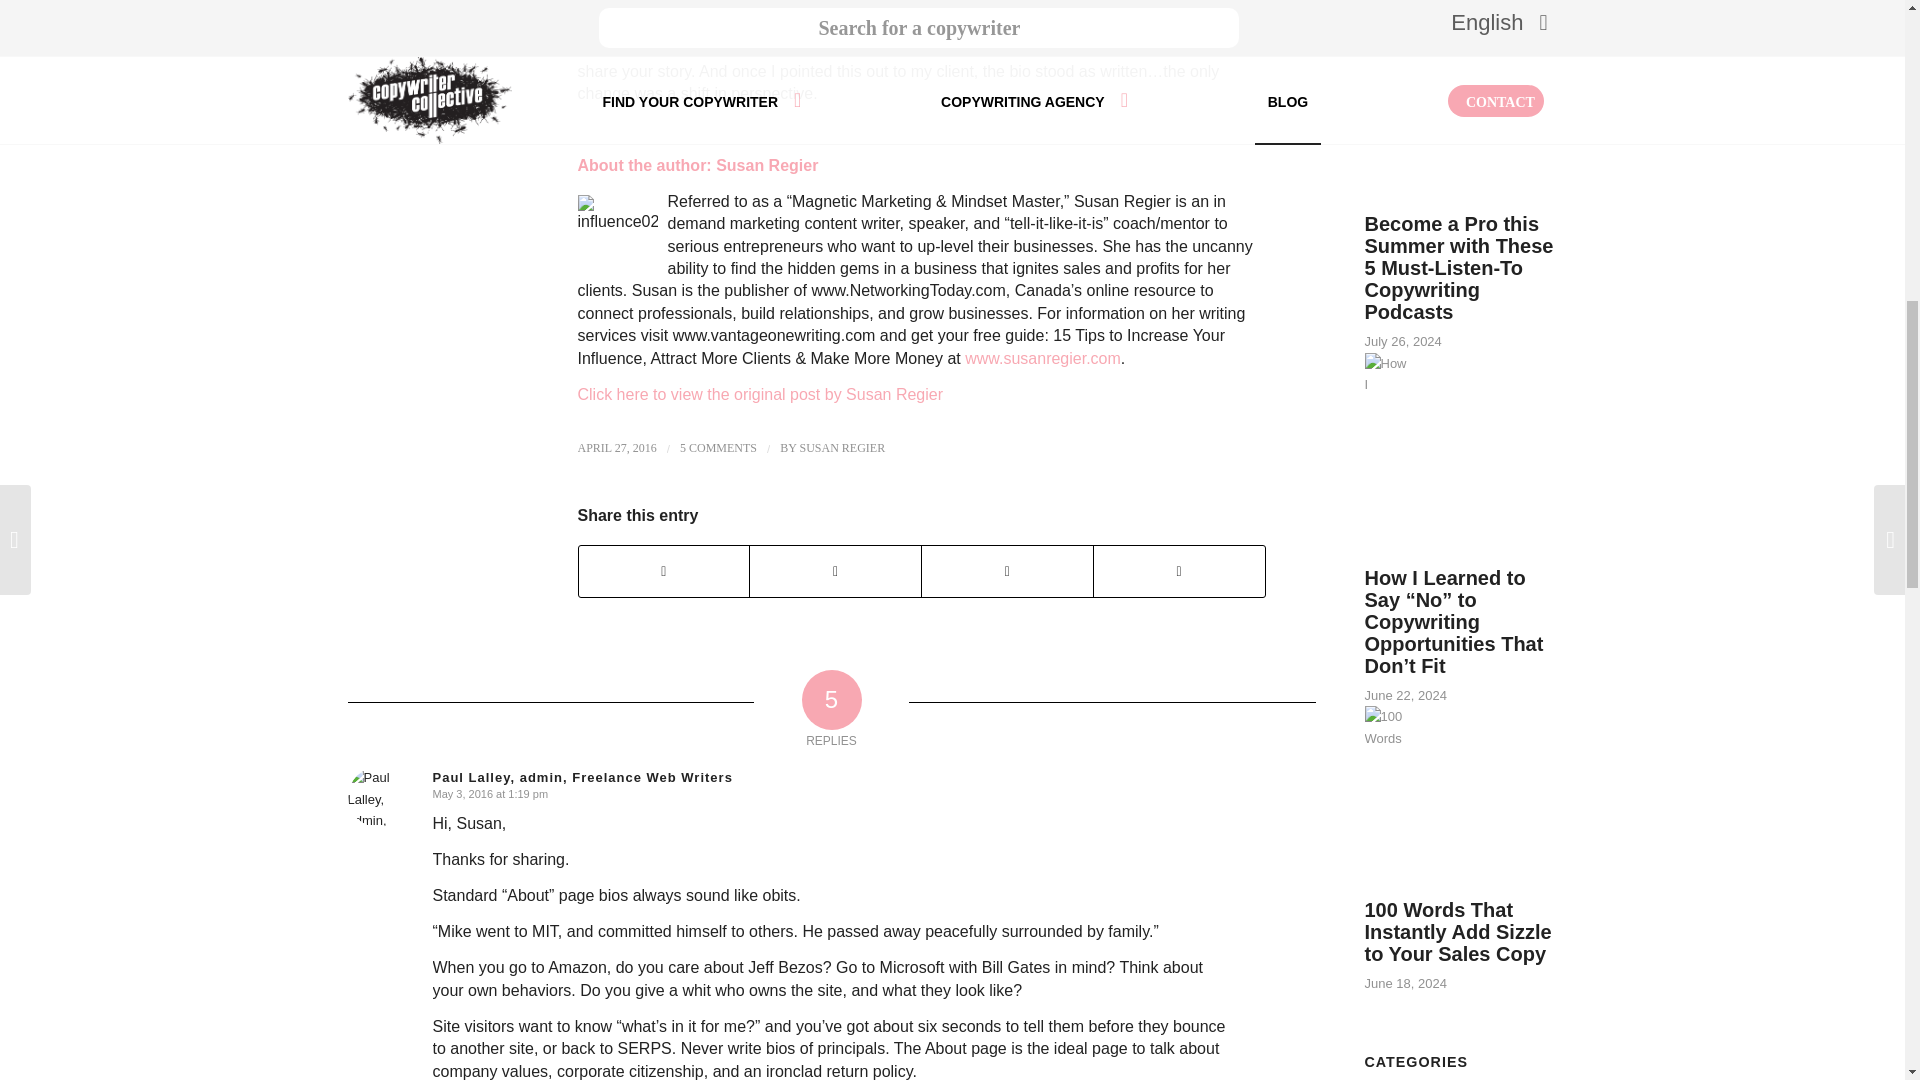  Describe the element at coordinates (760, 394) in the screenshot. I see `Click here to view the original post by Susan Regier` at that location.